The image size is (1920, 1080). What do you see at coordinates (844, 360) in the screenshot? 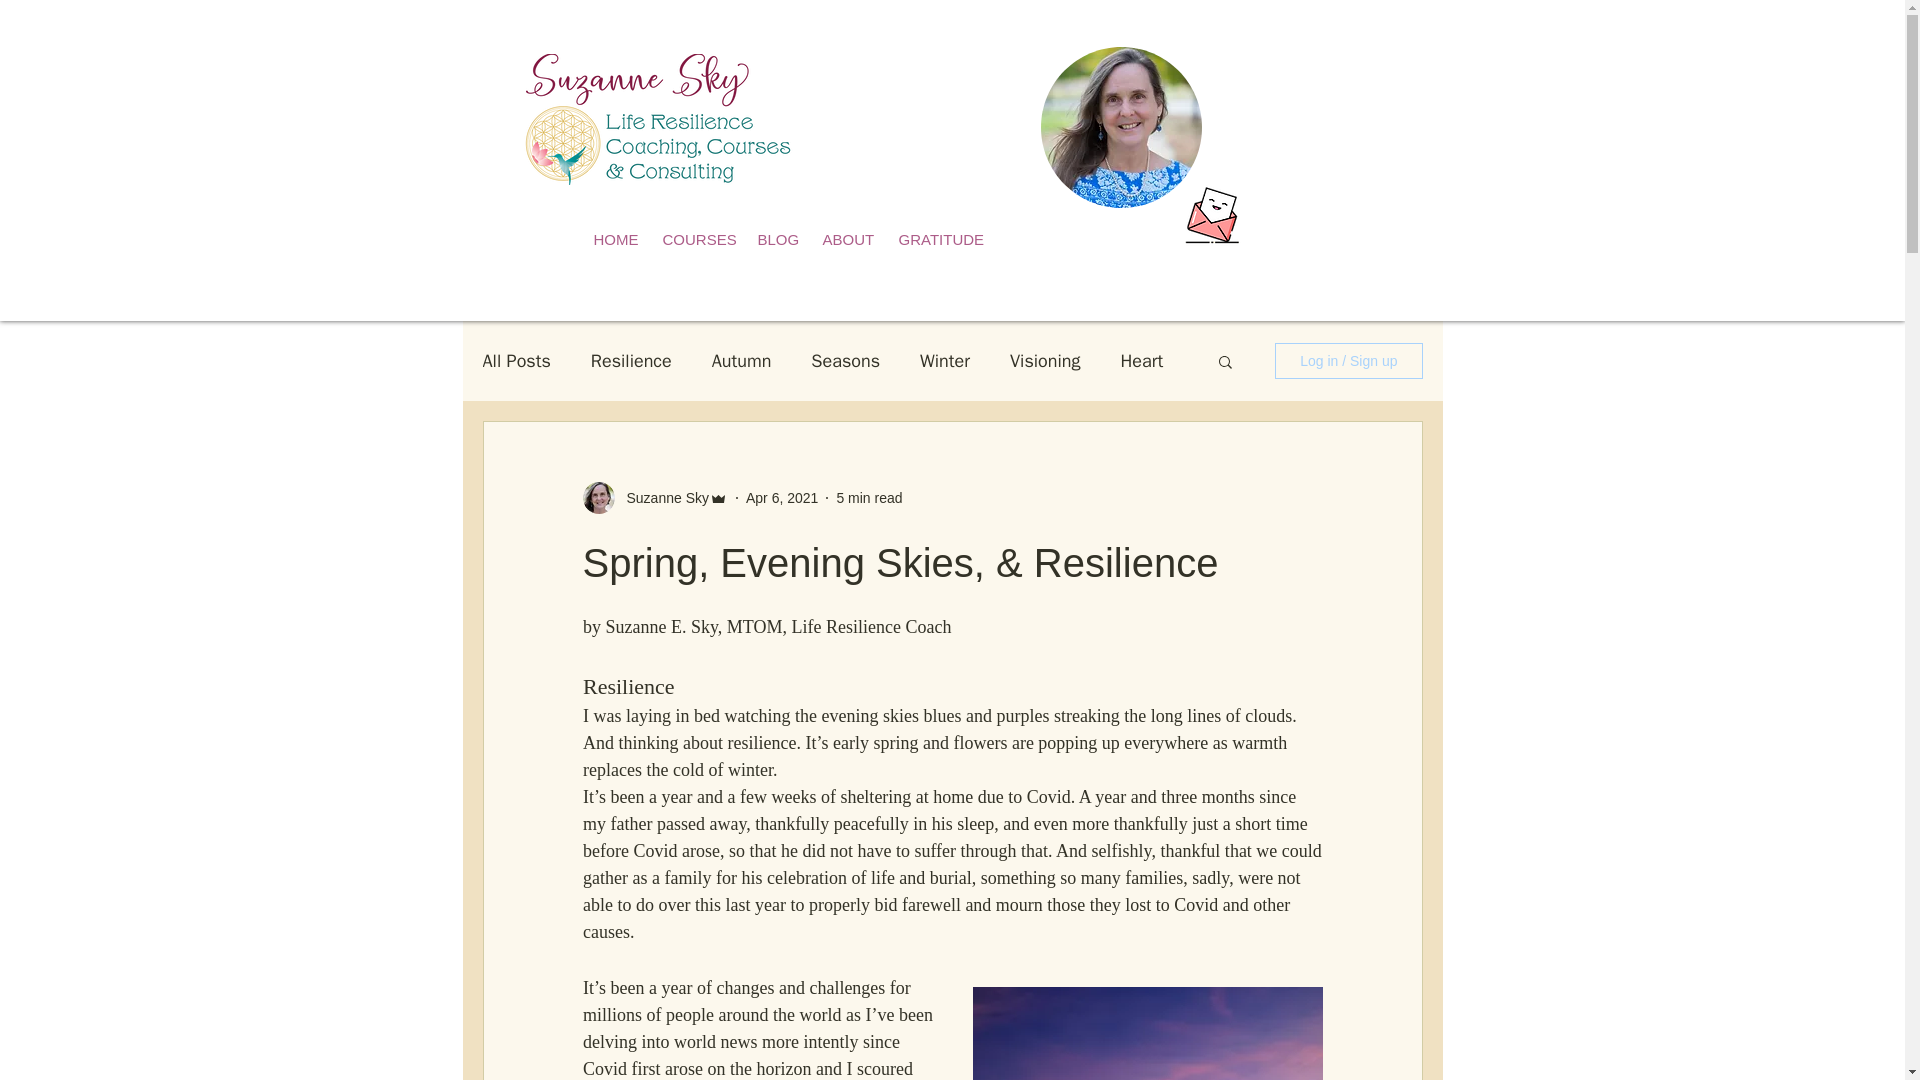
I see `Seasons` at bounding box center [844, 360].